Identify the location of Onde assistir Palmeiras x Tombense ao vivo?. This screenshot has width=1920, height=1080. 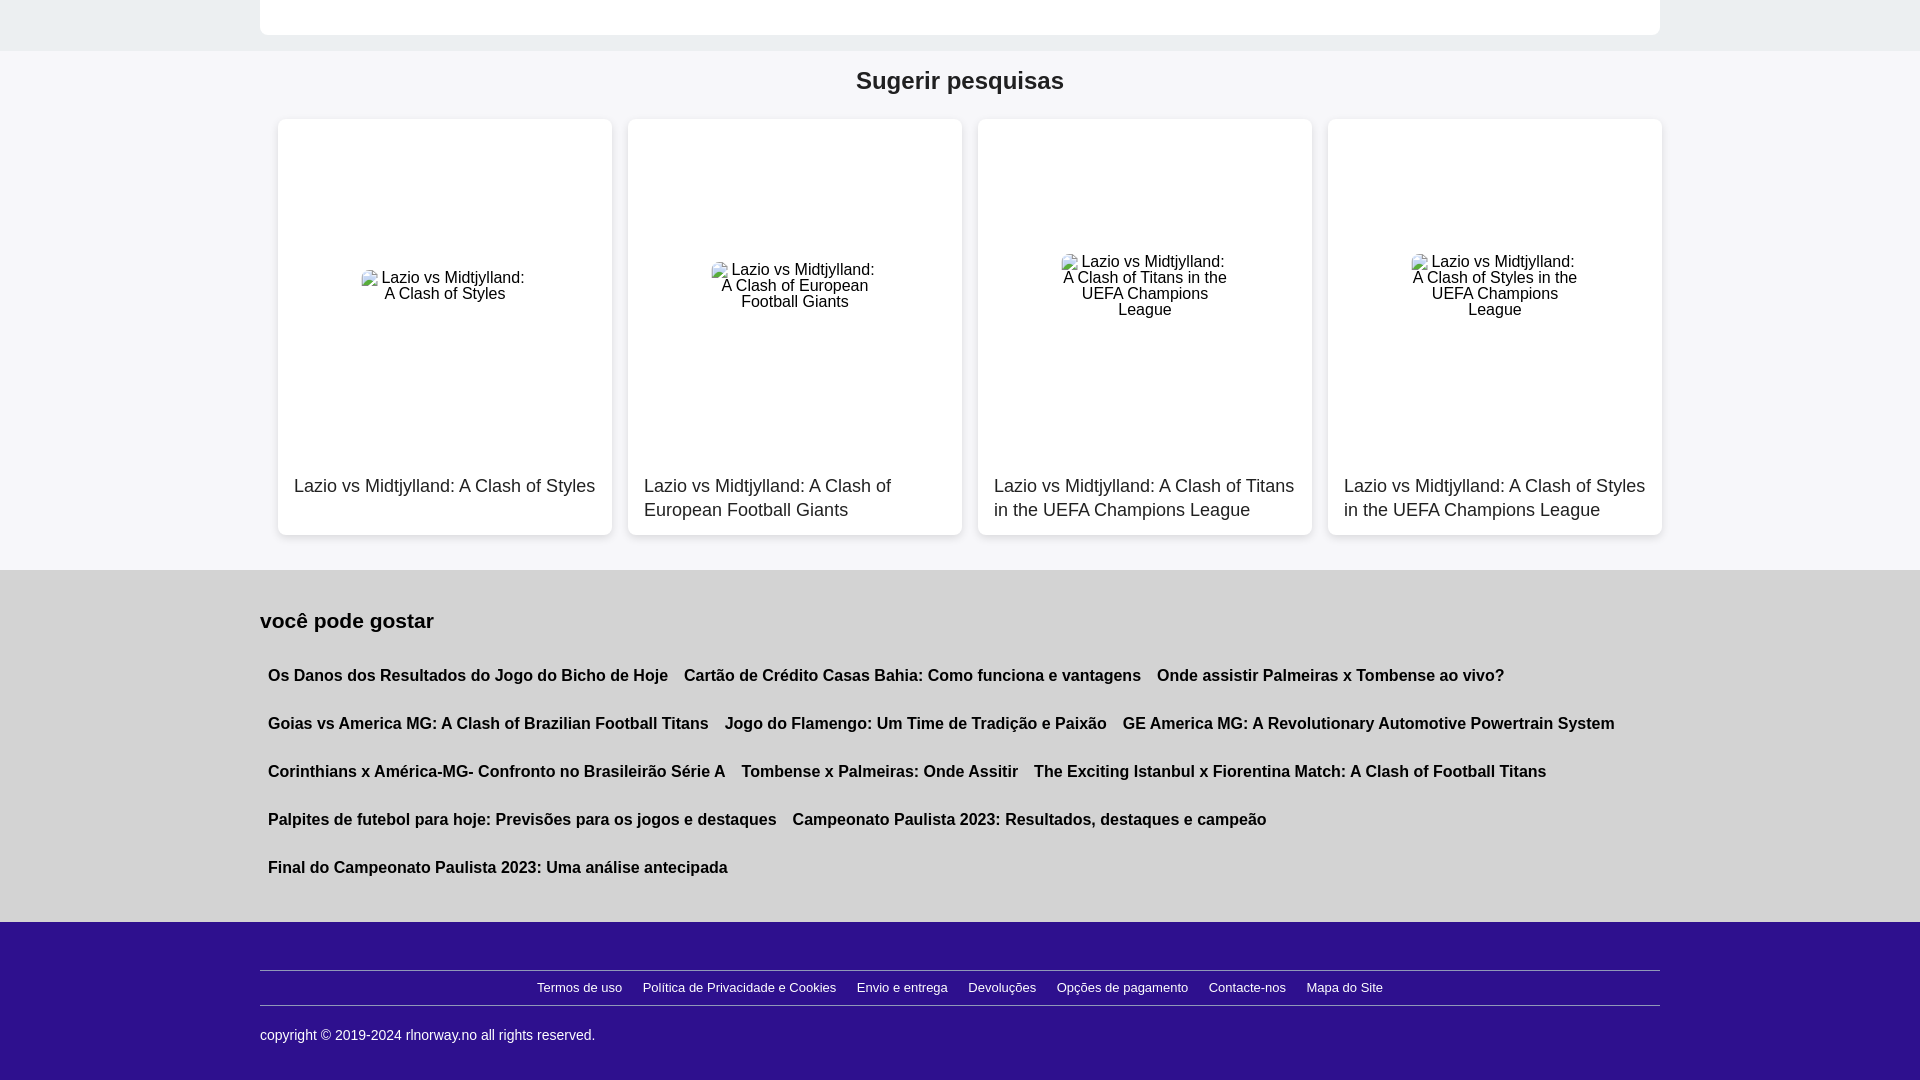
(1330, 676).